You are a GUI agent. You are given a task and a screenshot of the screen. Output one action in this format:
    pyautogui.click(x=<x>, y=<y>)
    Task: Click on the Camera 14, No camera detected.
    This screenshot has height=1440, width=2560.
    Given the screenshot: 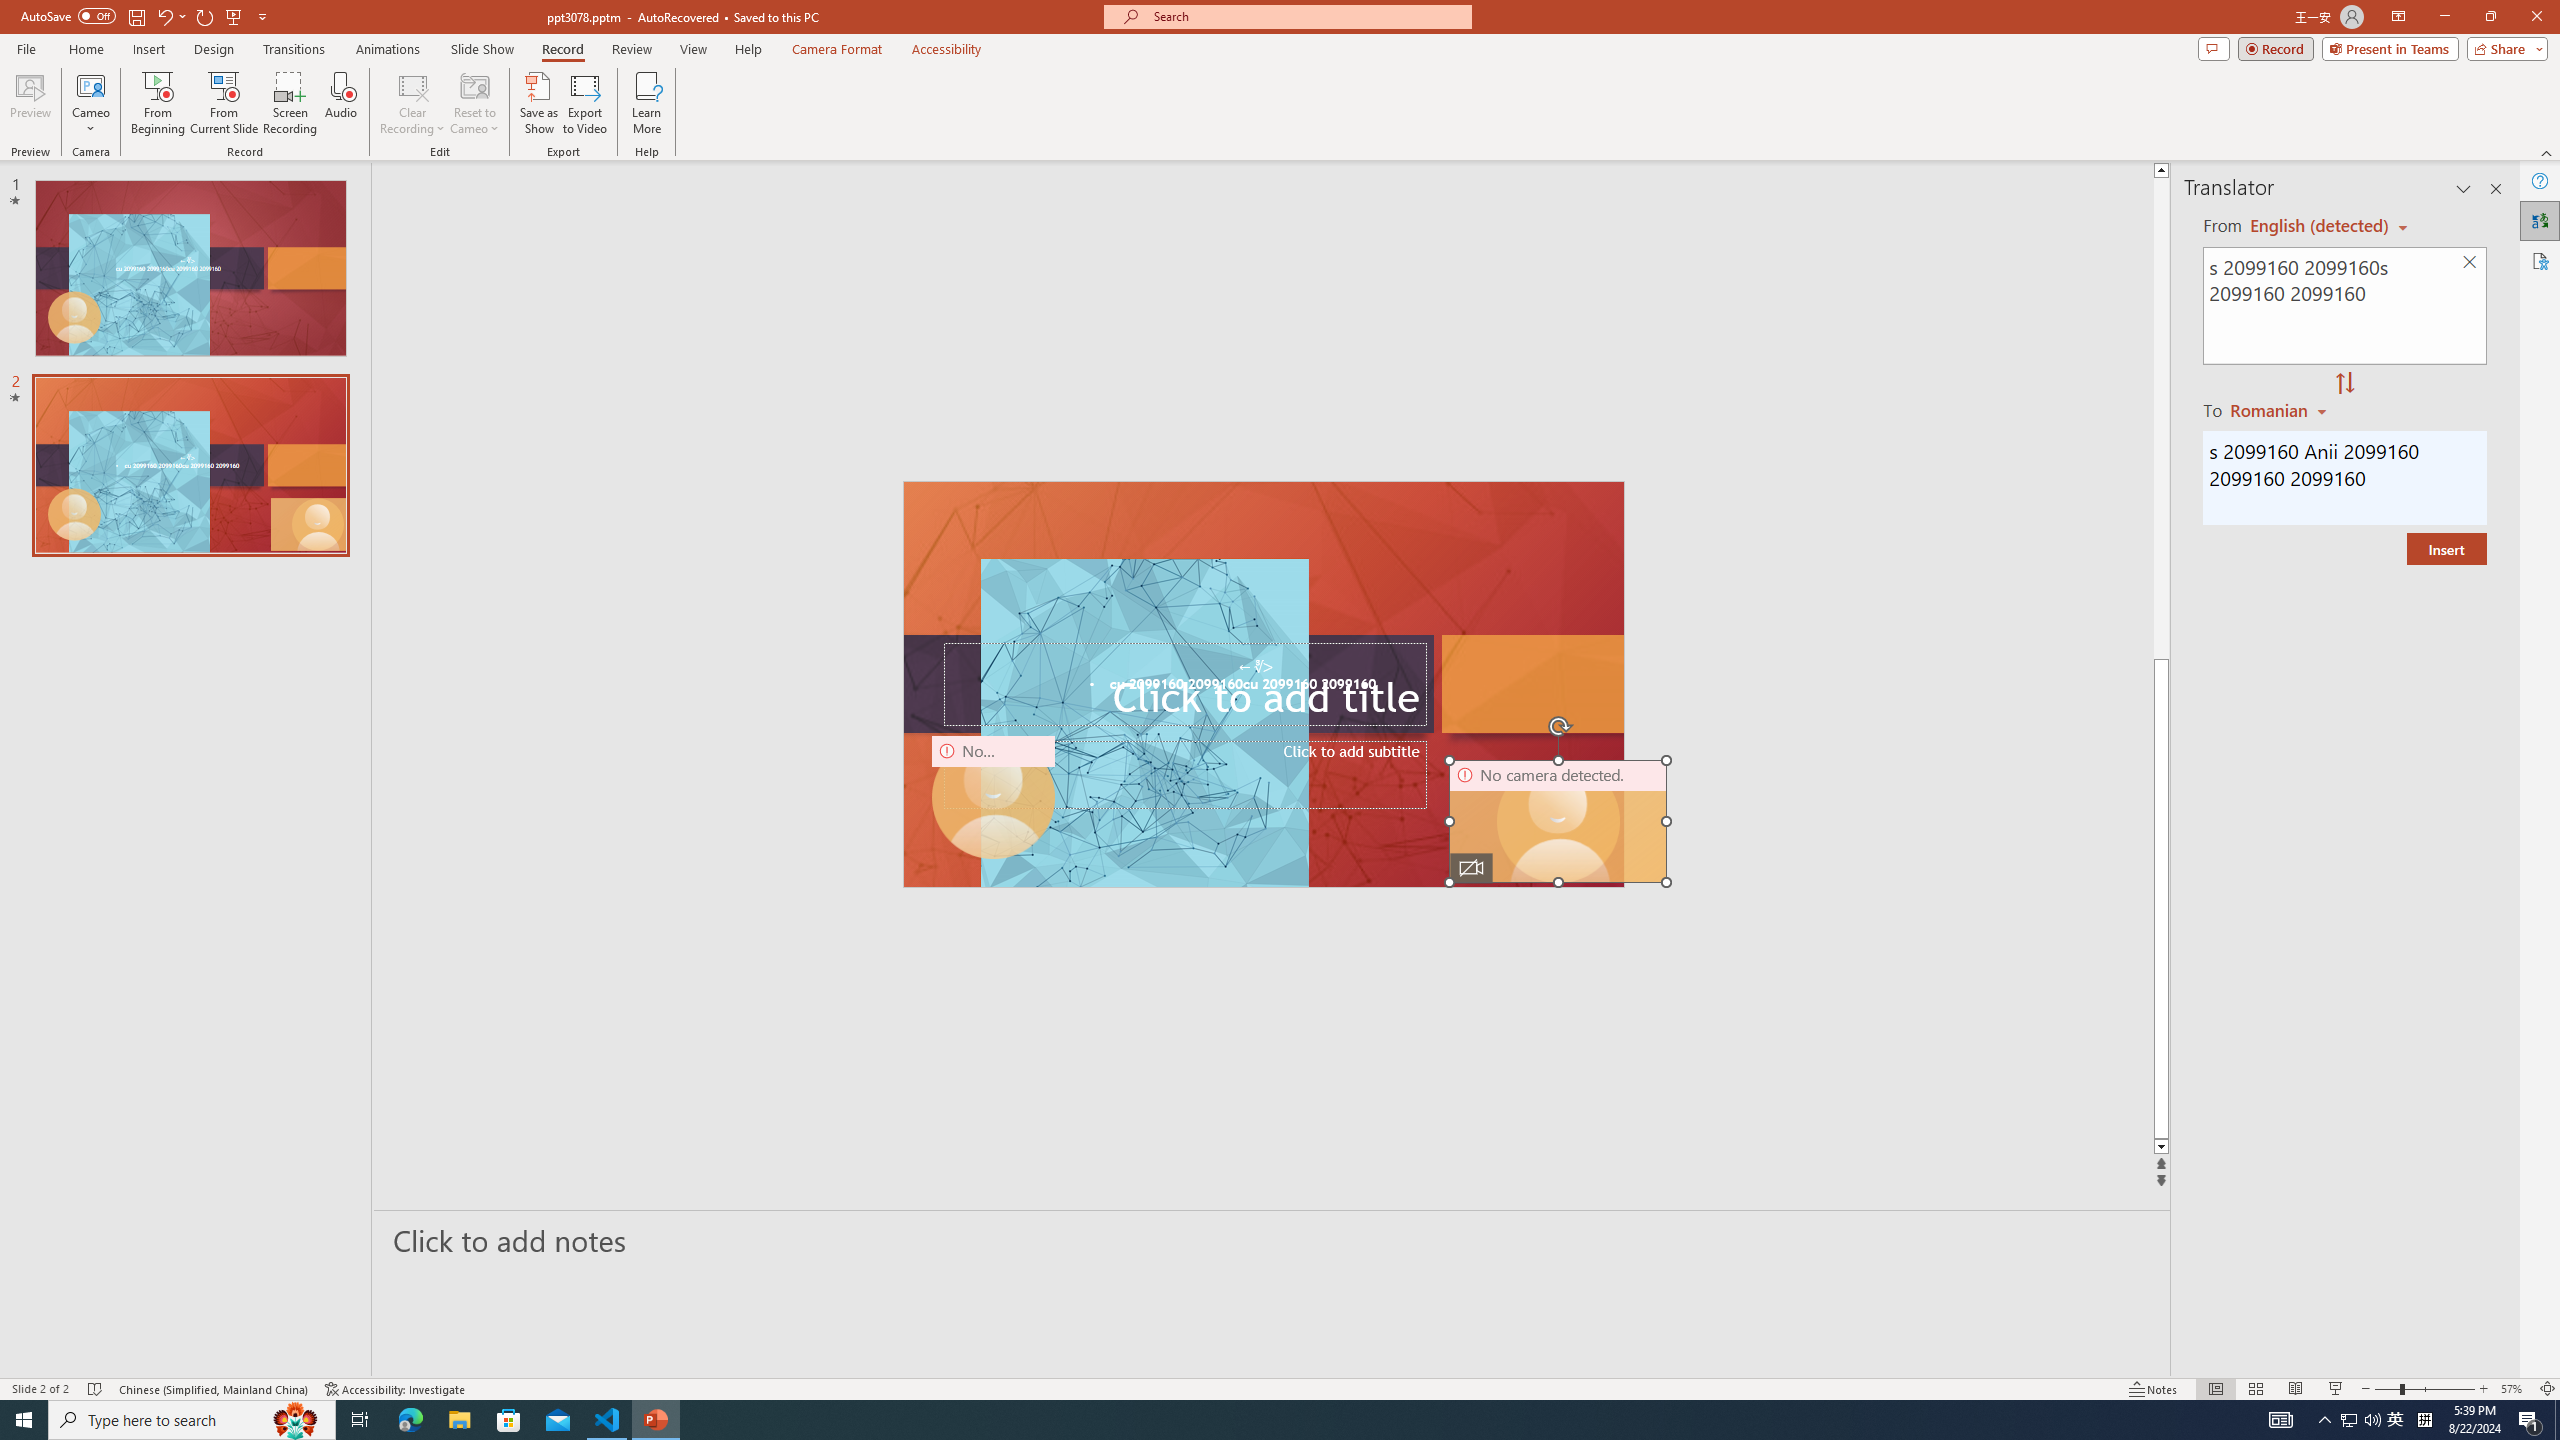 What is the action you would take?
    pyautogui.click(x=1558, y=821)
    